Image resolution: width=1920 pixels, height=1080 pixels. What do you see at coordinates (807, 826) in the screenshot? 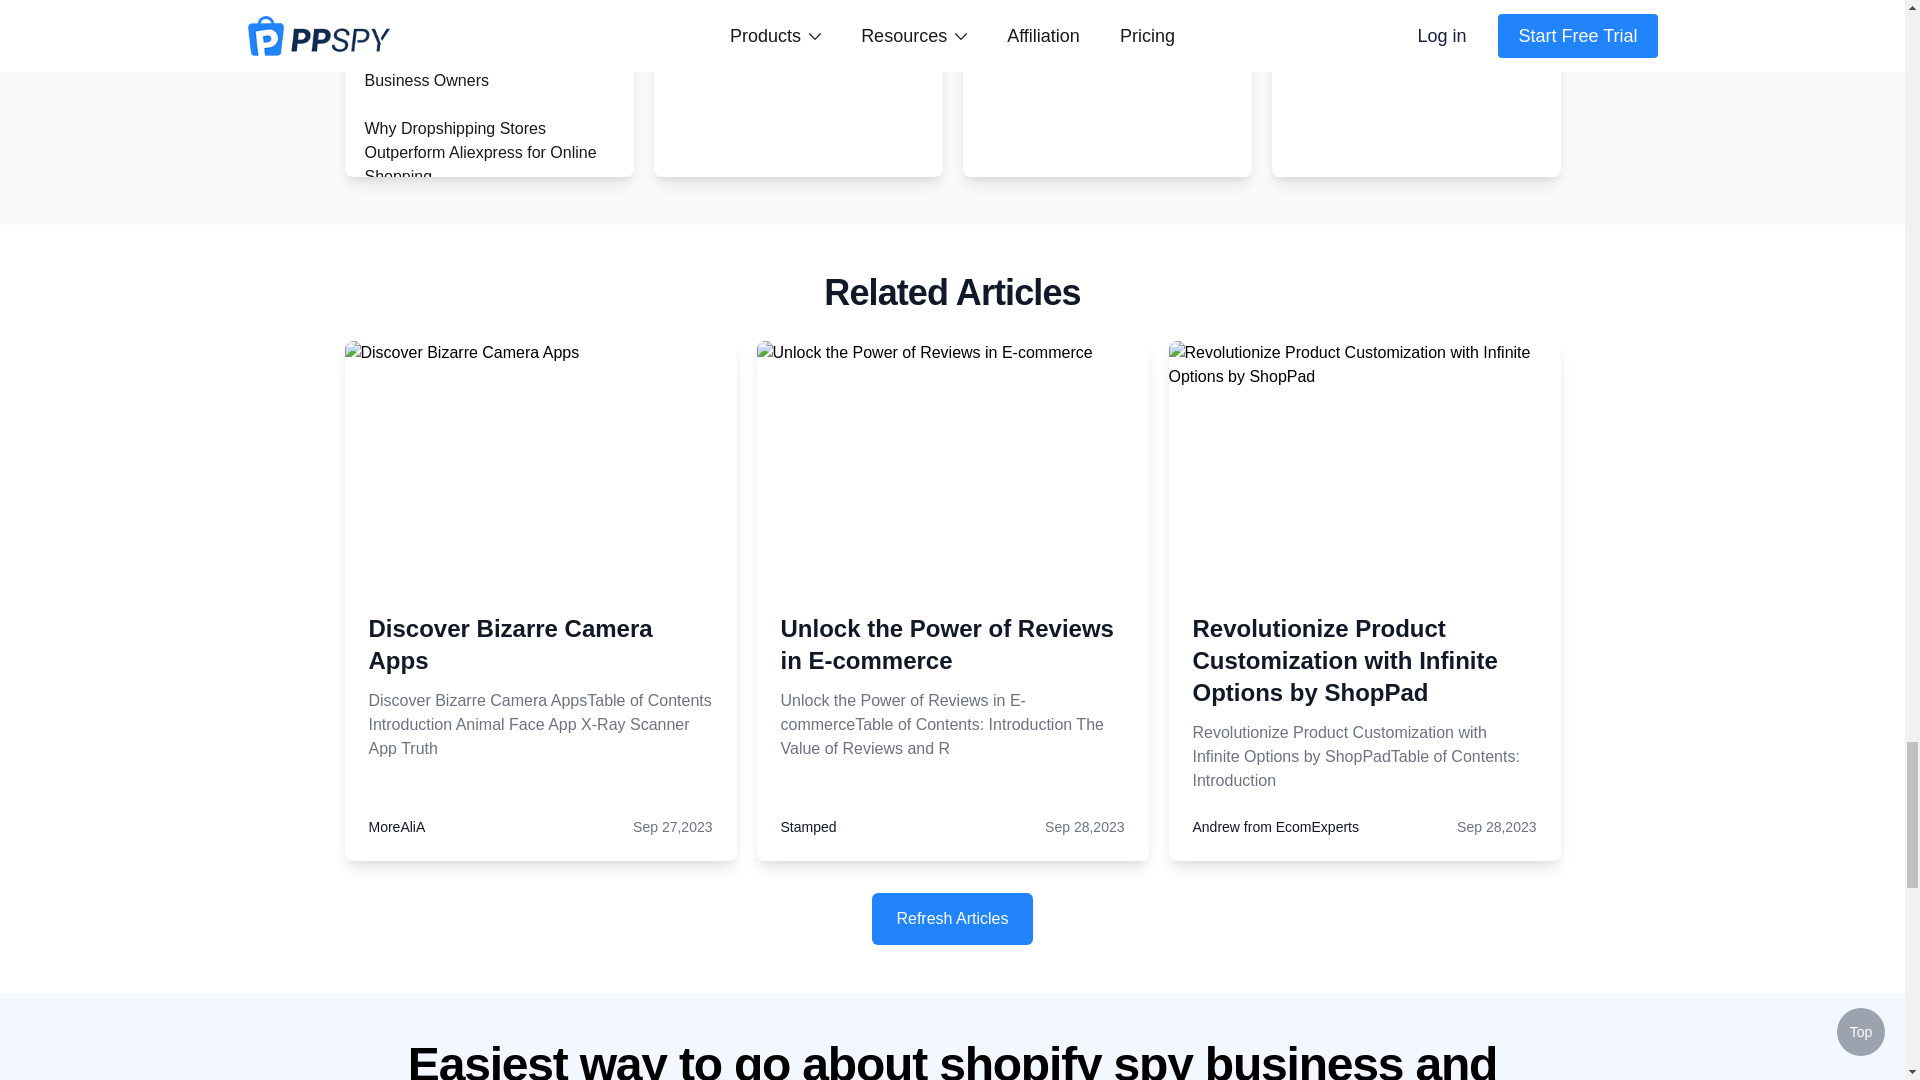
I see `Stamped` at bounding box center [807, 826].